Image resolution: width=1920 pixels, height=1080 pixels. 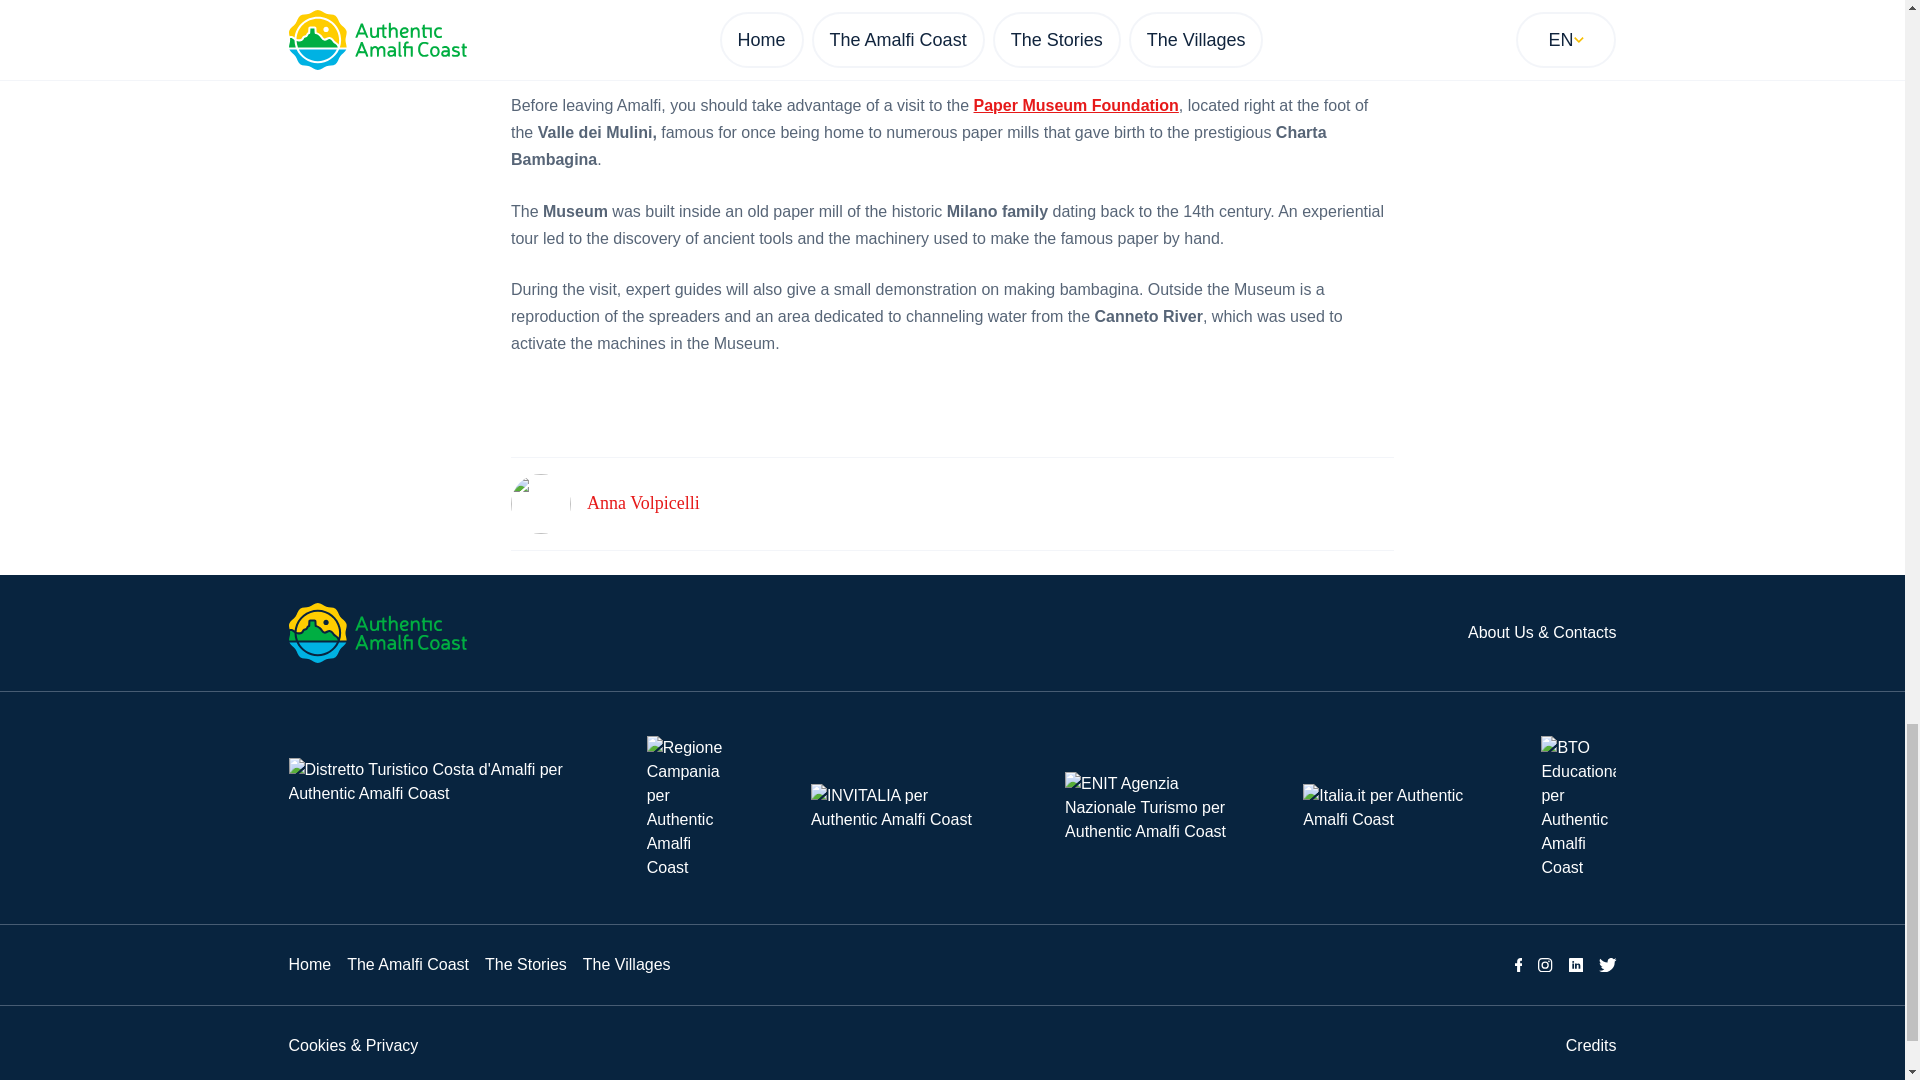 I want to click on Credits, so click(x=1591, y=1045).